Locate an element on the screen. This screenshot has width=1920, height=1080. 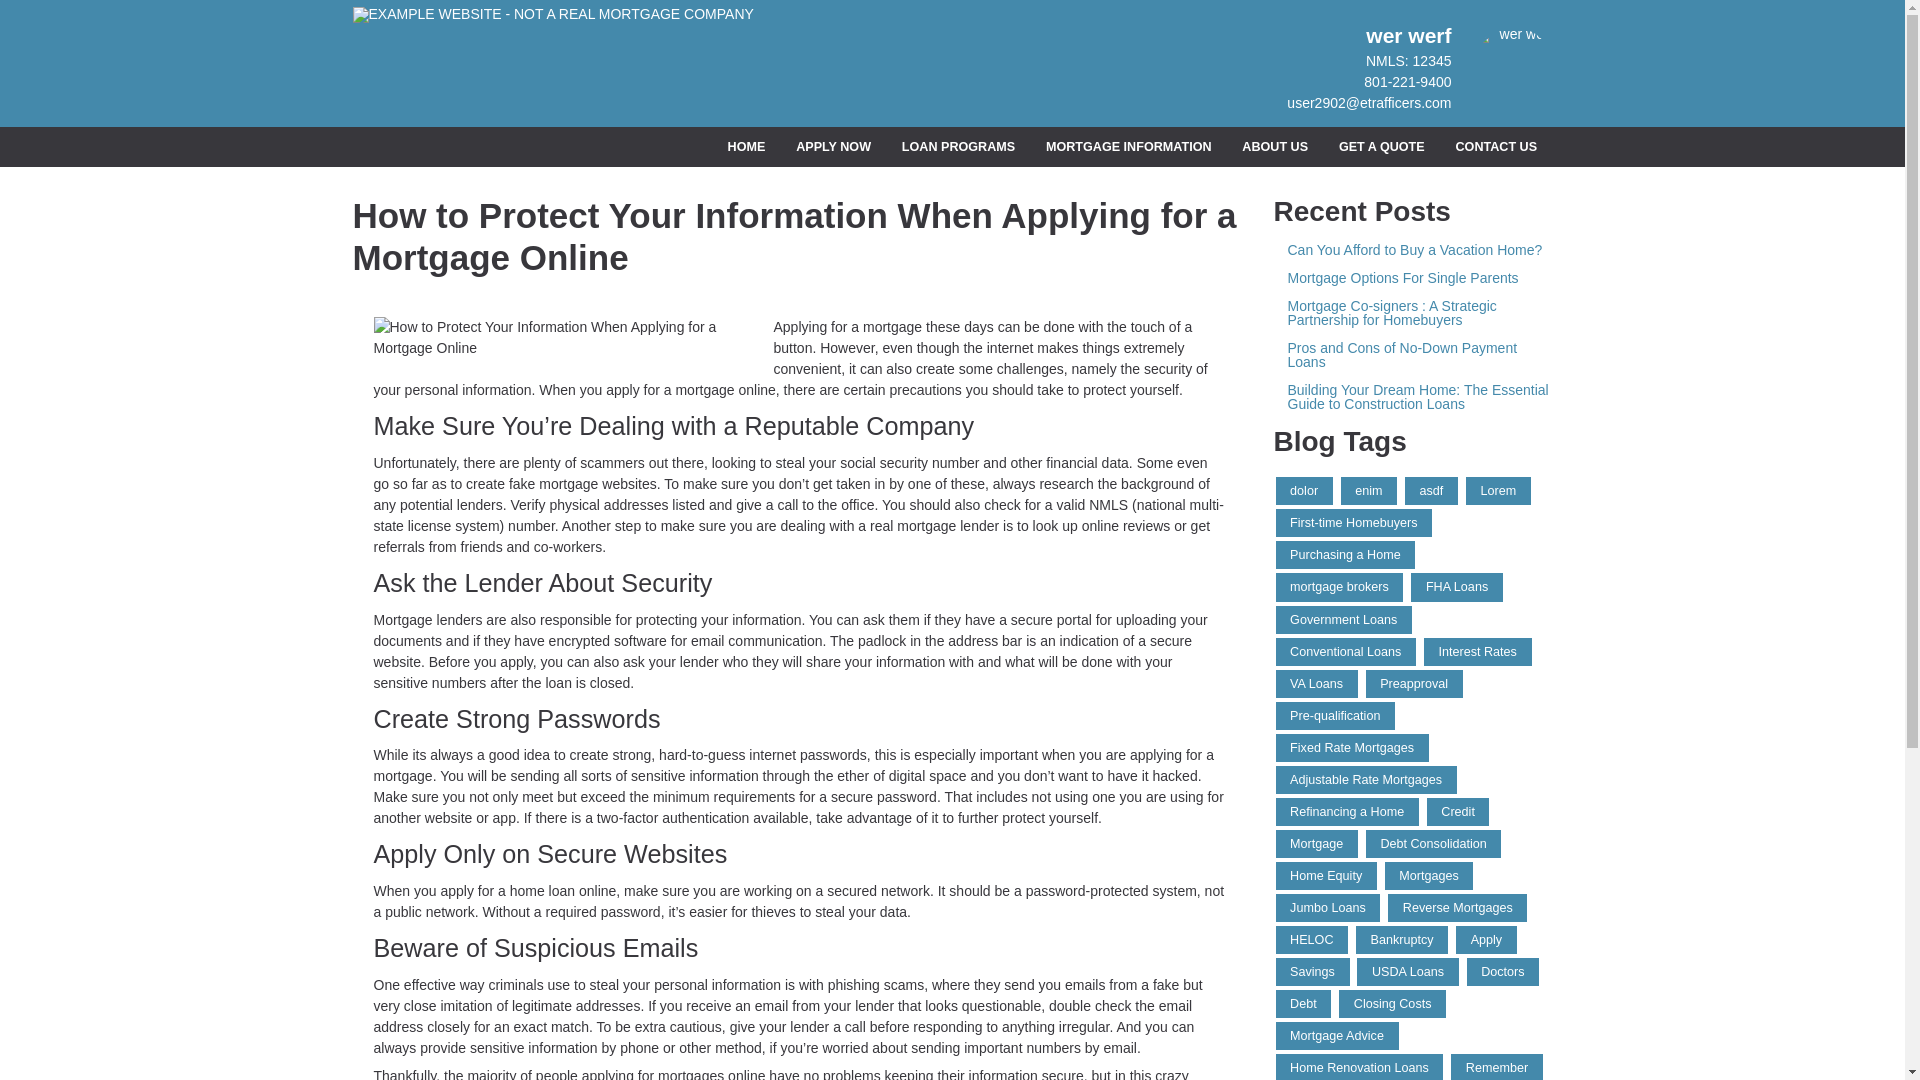
ABOUT US is located at coordinates (1275, 148).